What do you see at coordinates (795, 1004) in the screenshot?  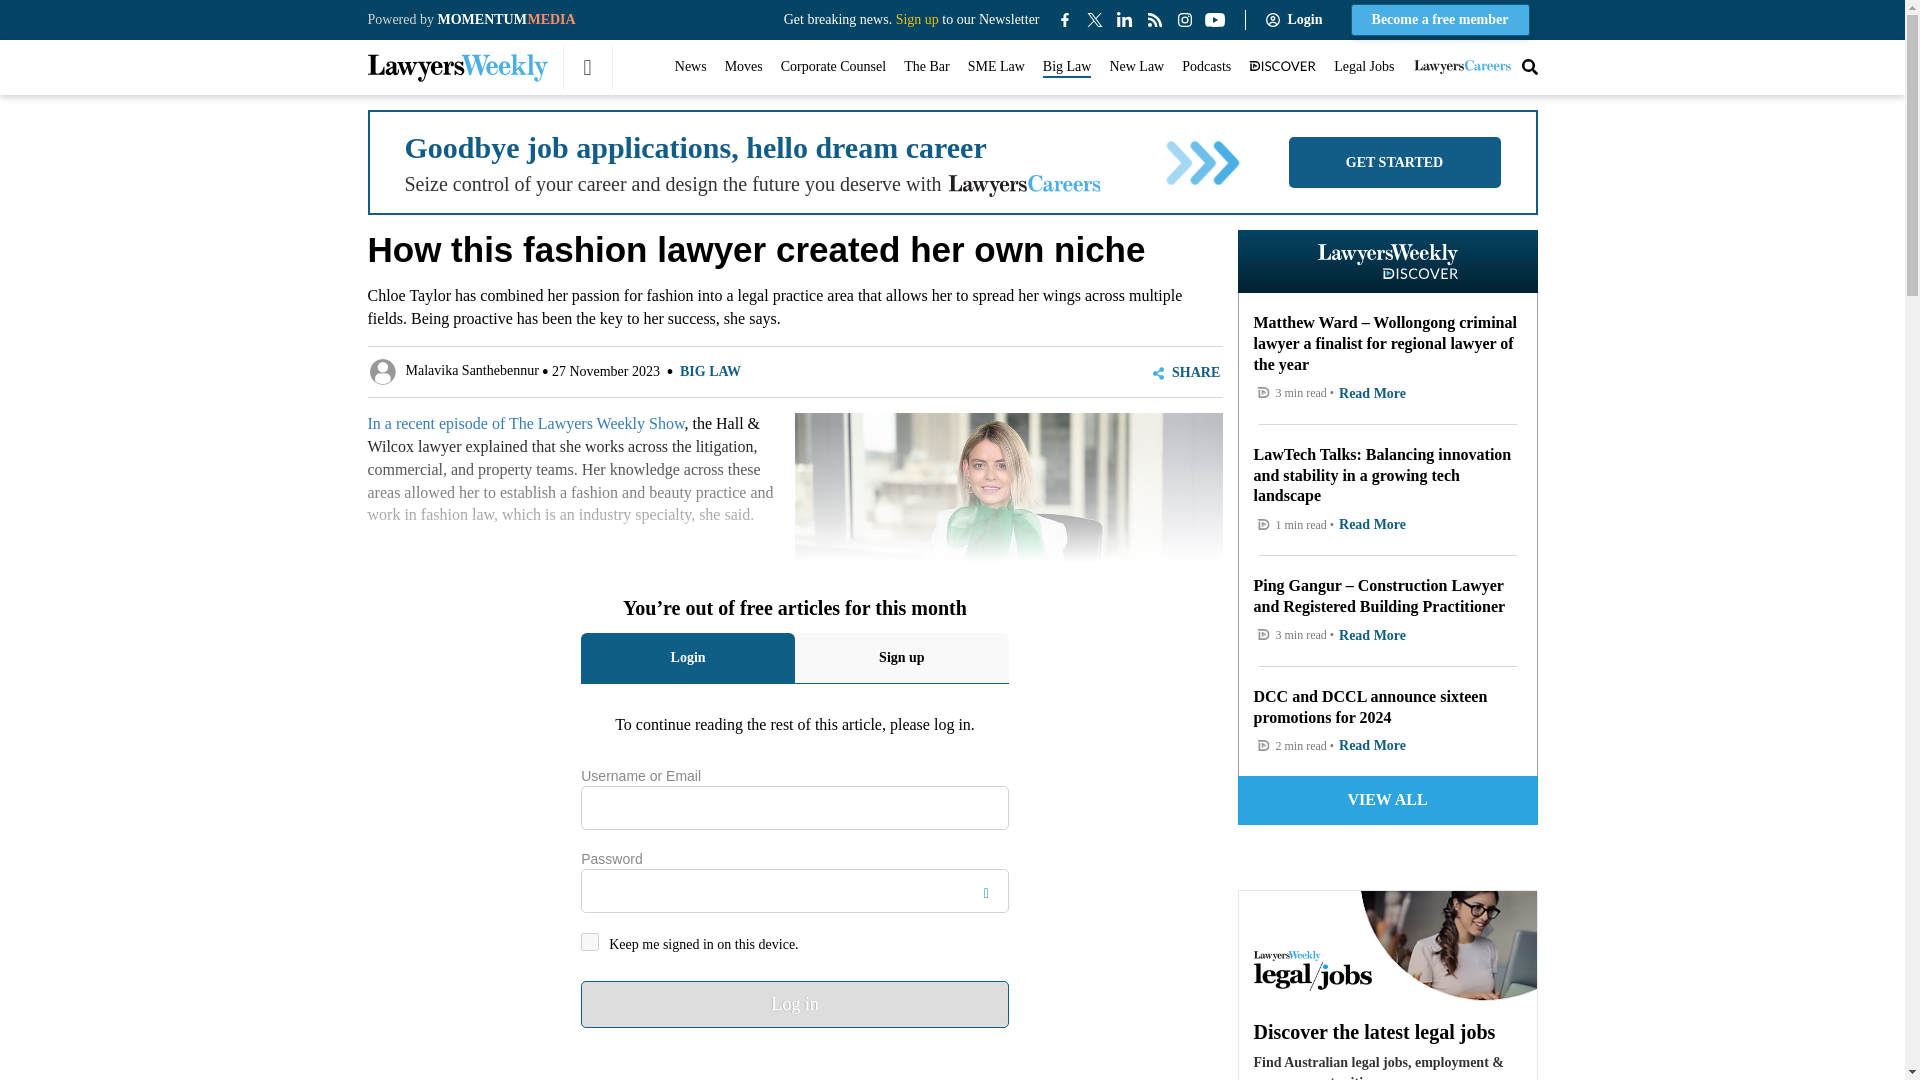 I see `Log in` at bounding box center [795, 1004].